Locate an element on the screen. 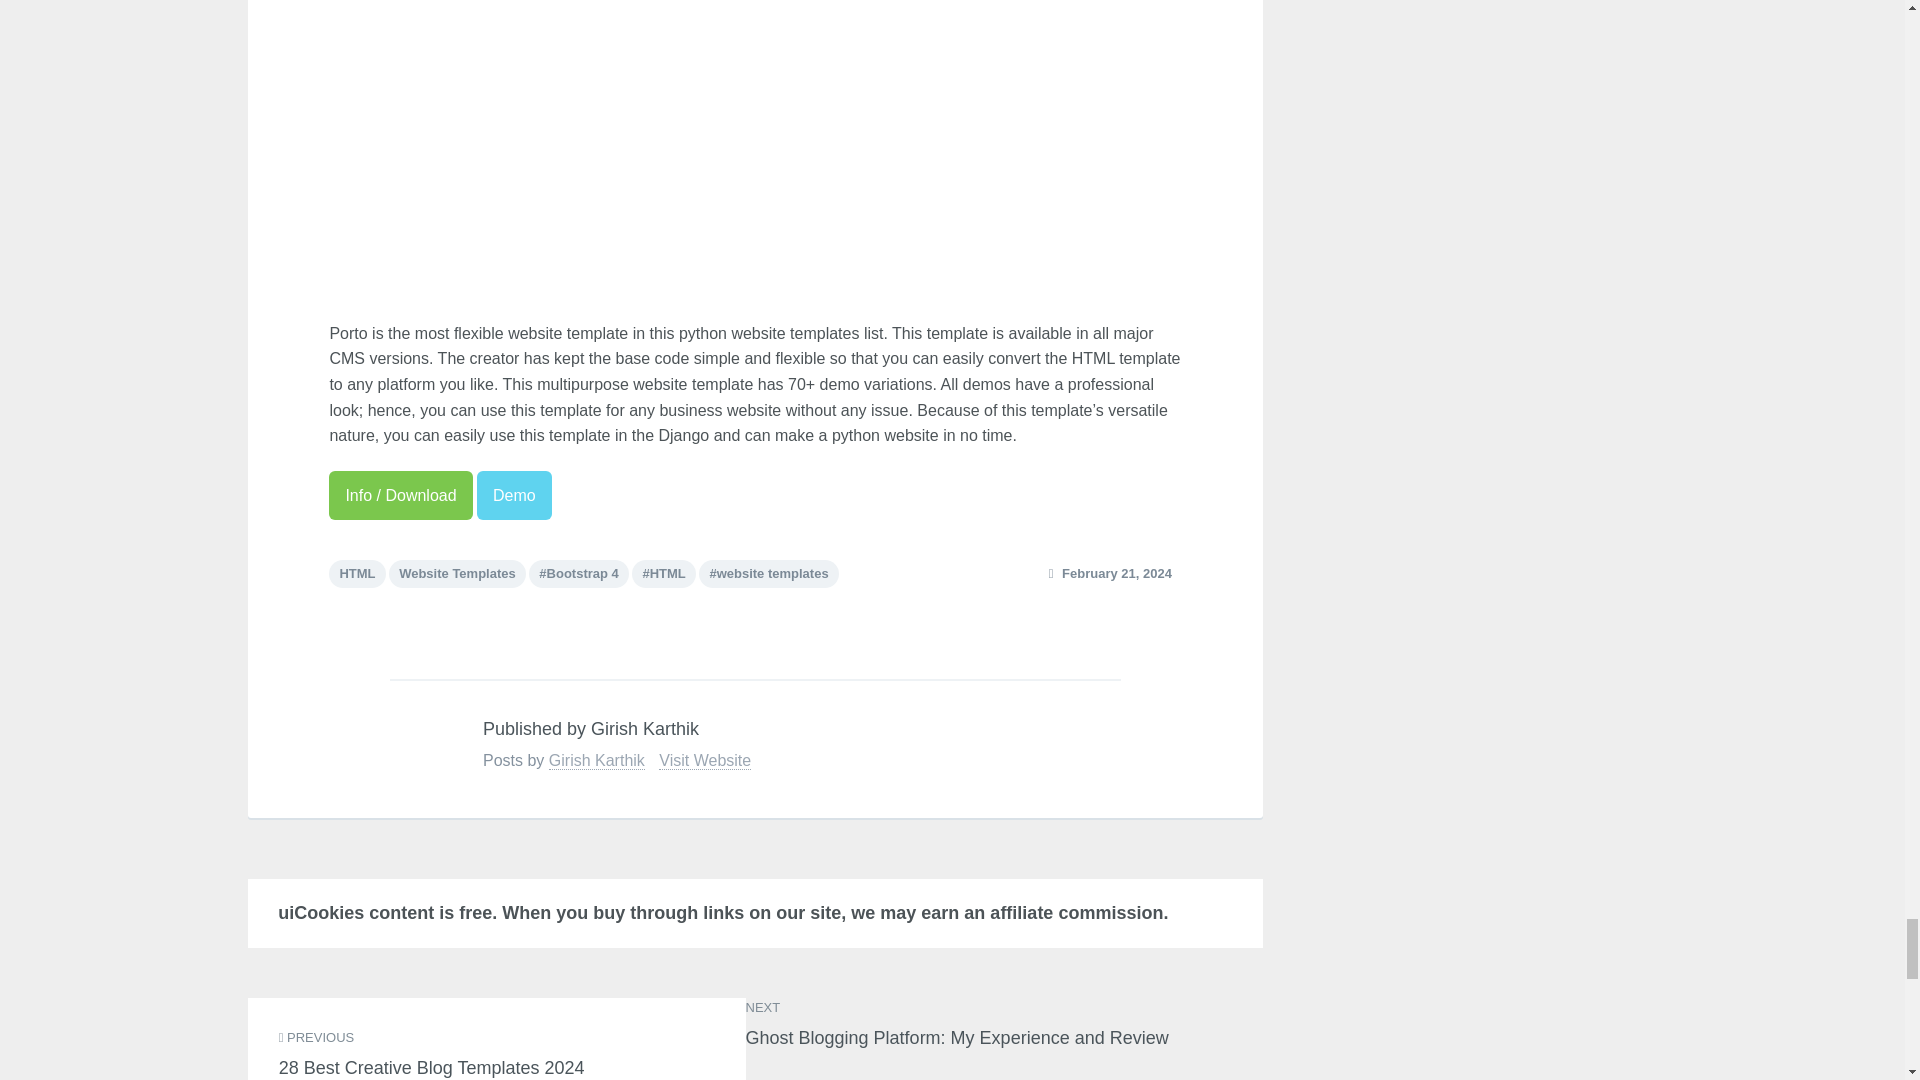 The width and height of the screenshot is (1920, 1080). Posts by  Girish Karthik is located at coordinates (415, 743).